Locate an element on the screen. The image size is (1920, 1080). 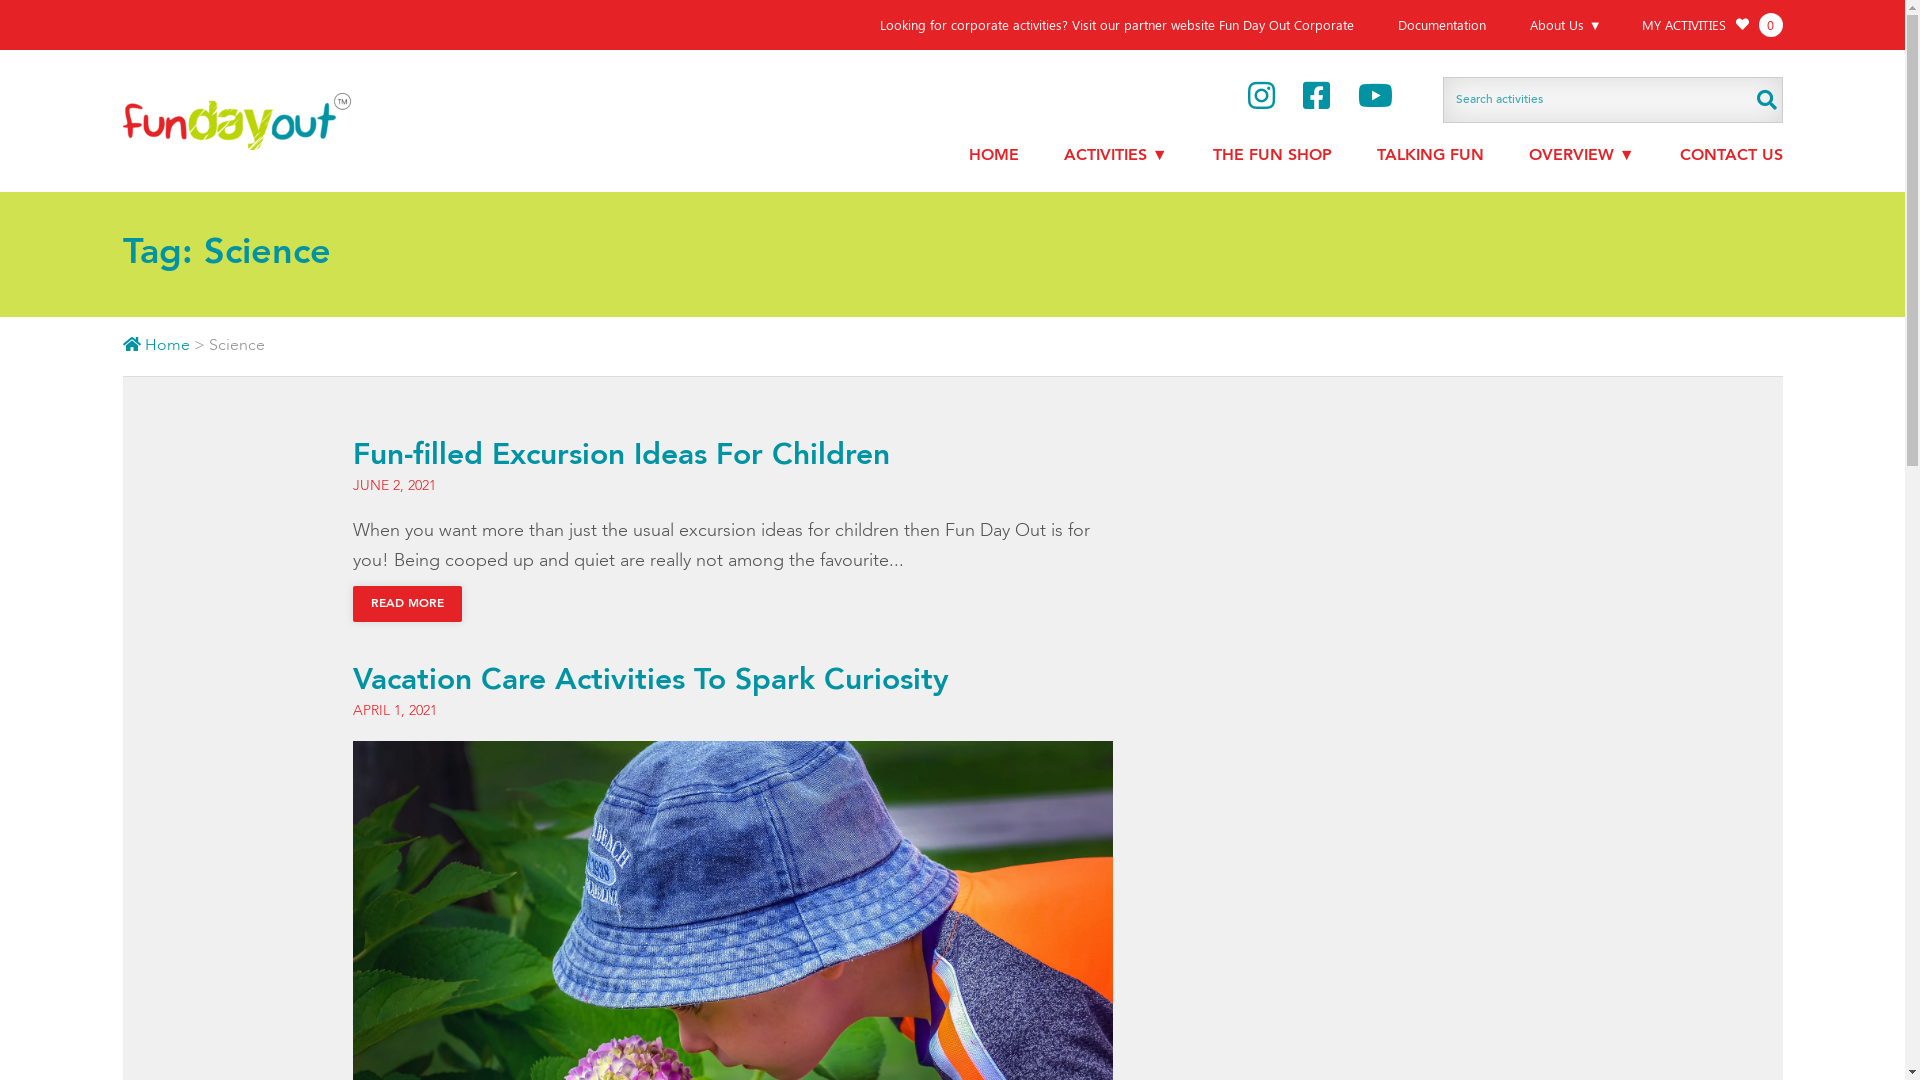
ACTIVITIES is located at coordinates (1116, 156).